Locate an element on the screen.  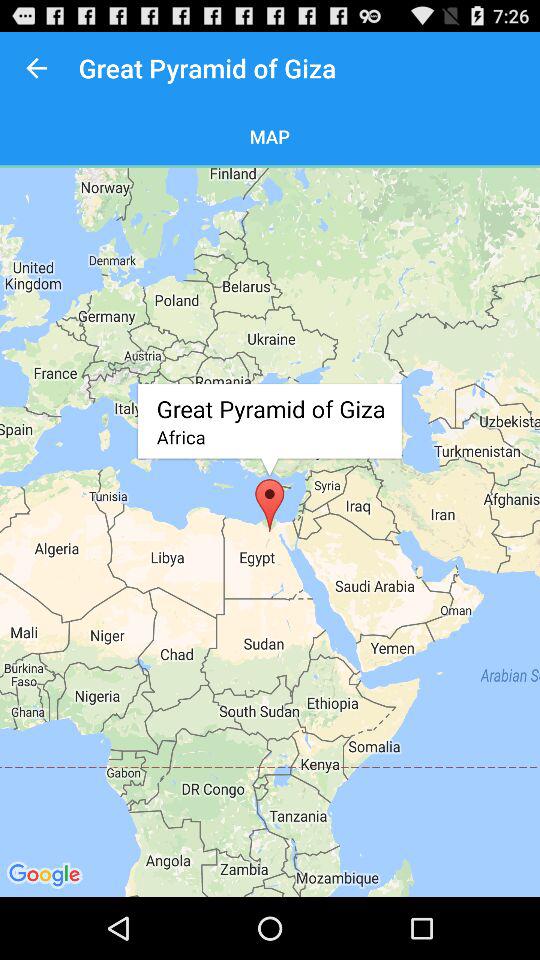
select the icon at the top left corner is located at coordinates (36, 68).